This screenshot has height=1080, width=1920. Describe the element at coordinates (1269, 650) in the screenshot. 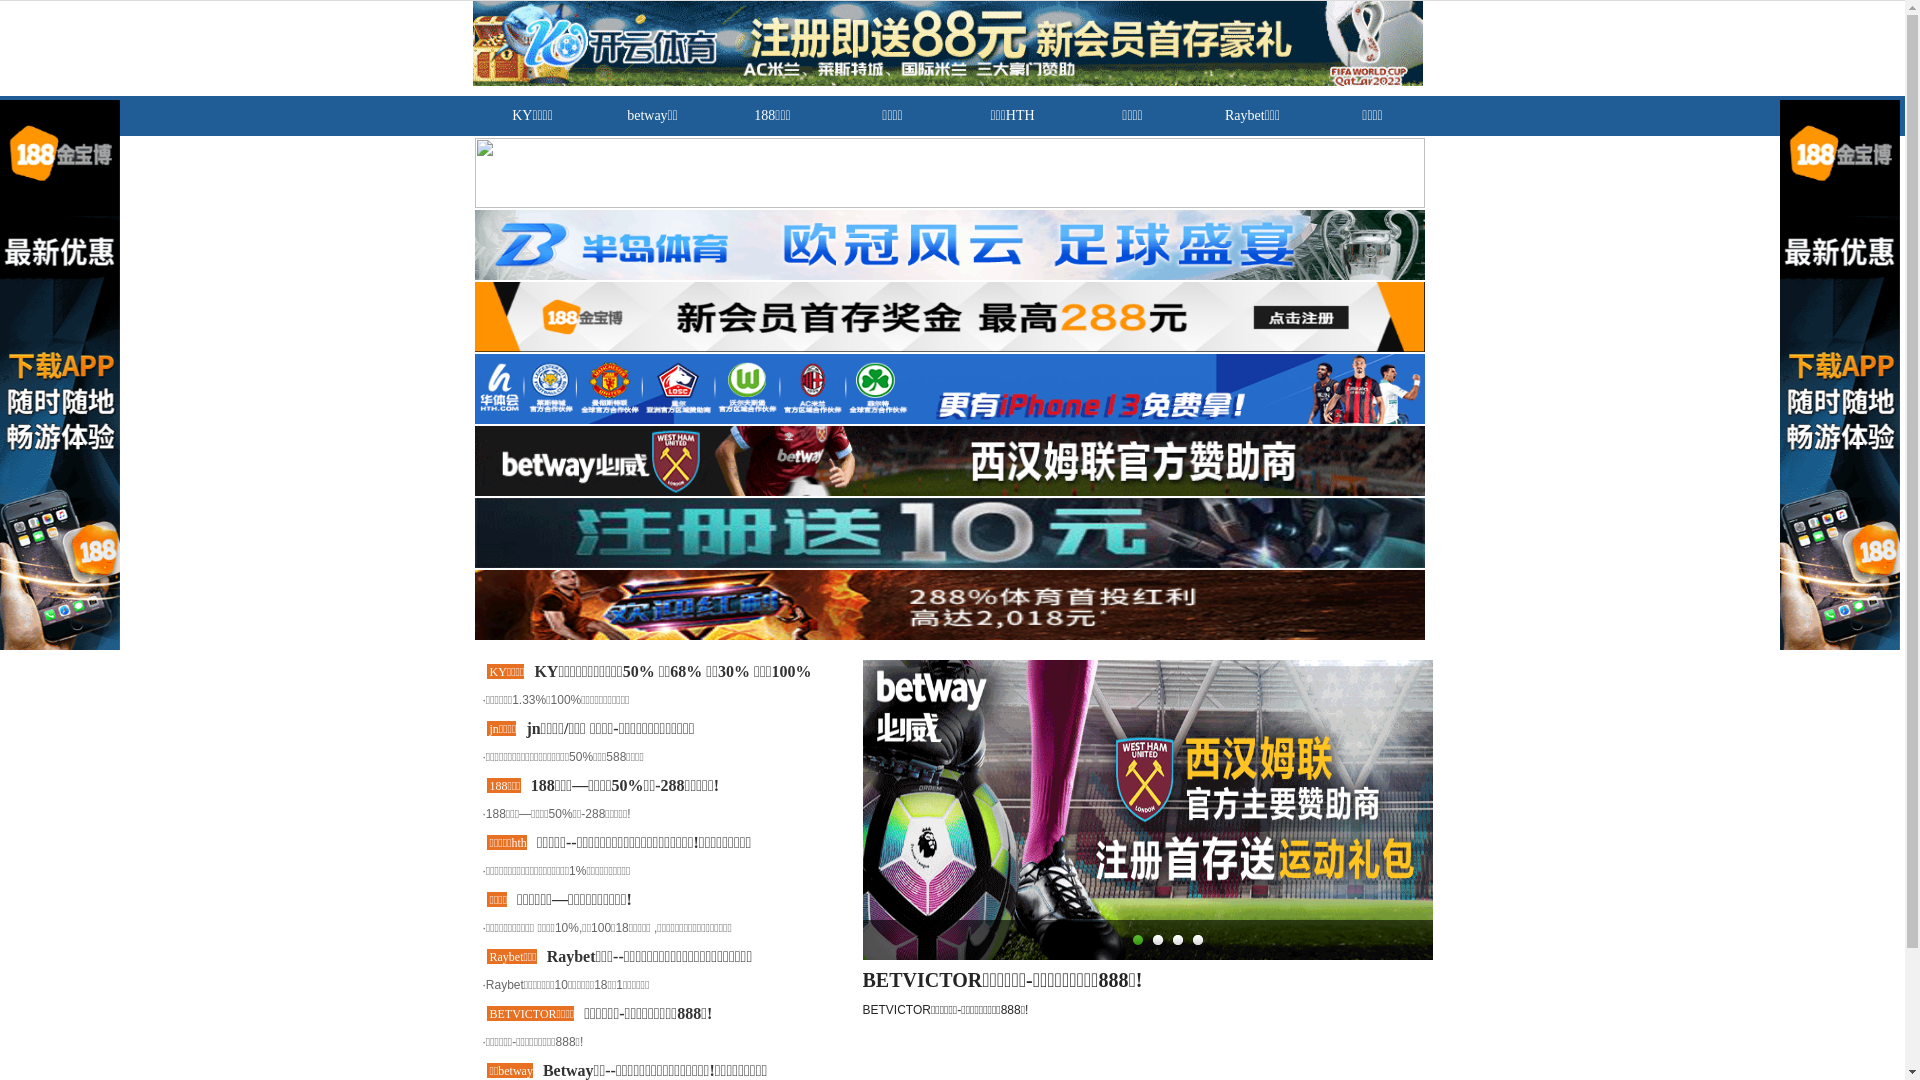

I see `Discover.bot` at that location.